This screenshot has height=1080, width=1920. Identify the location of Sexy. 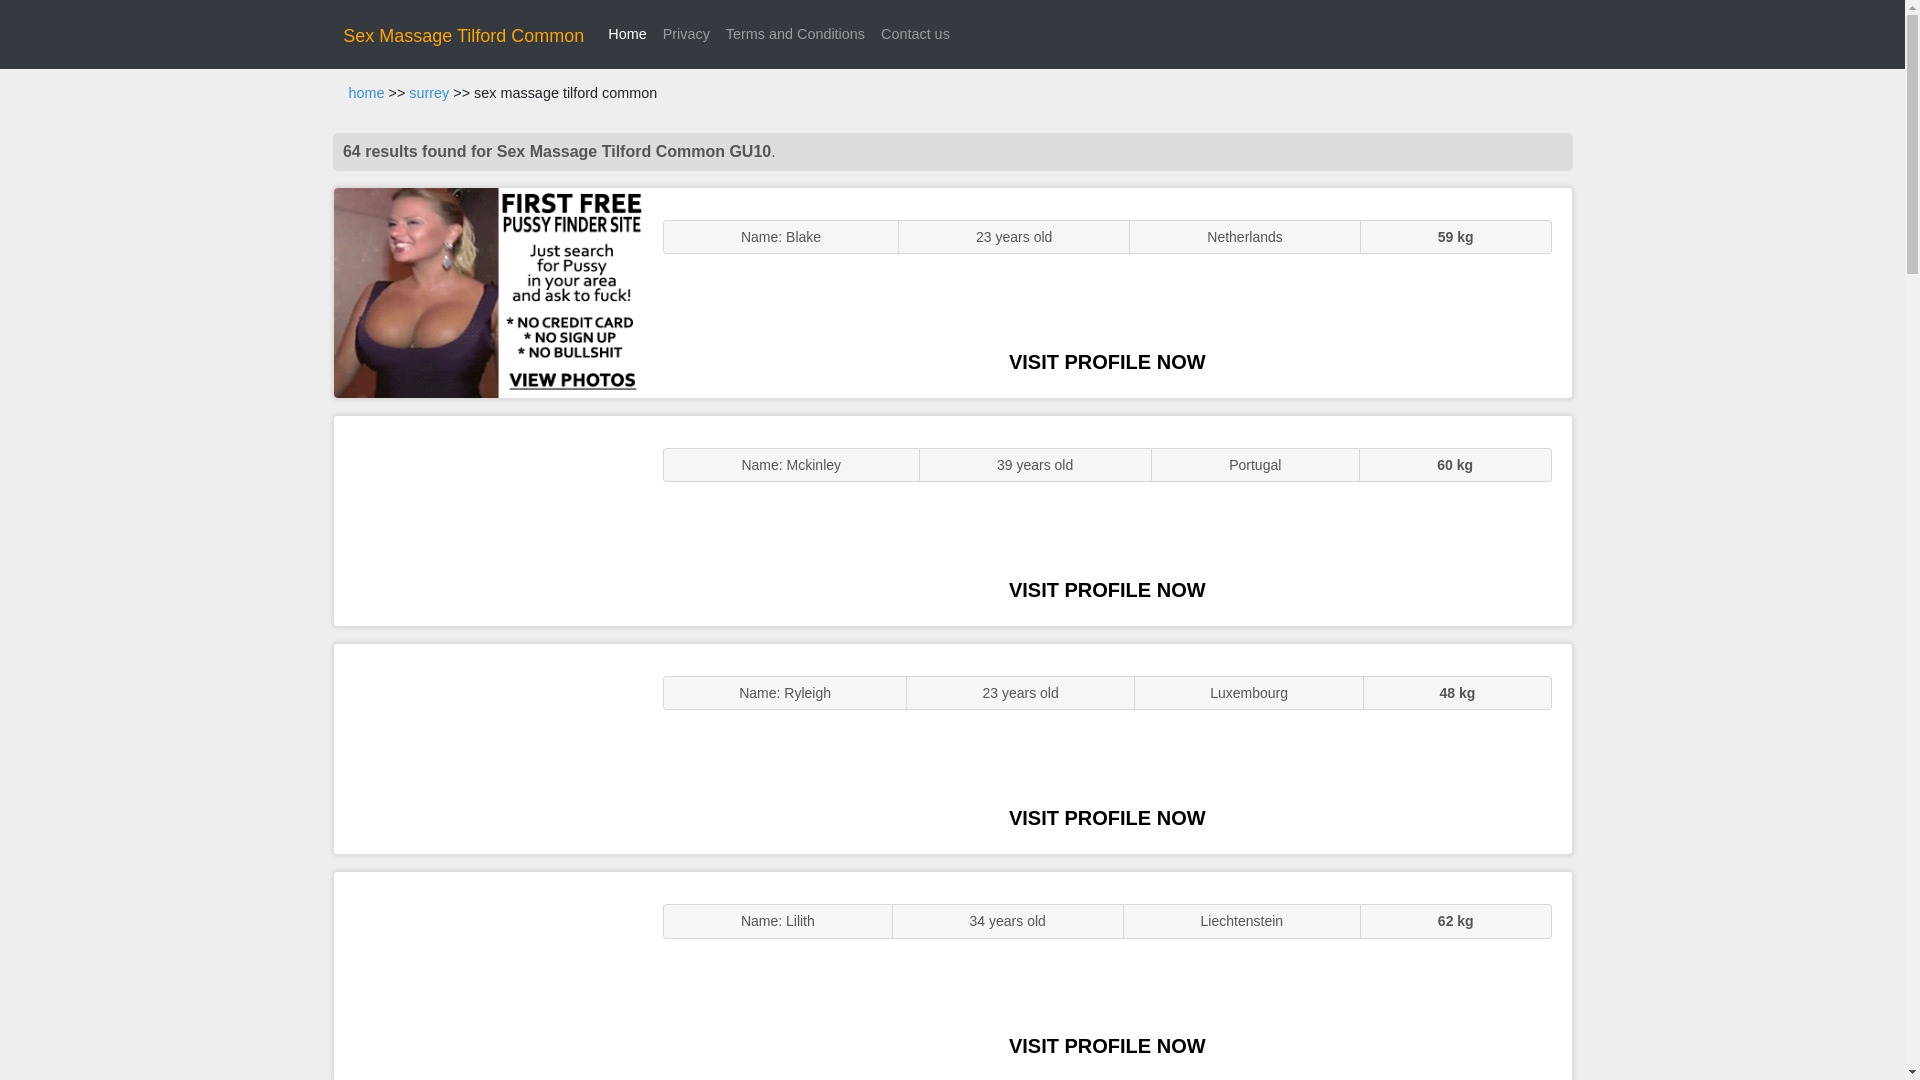
(488, 748).